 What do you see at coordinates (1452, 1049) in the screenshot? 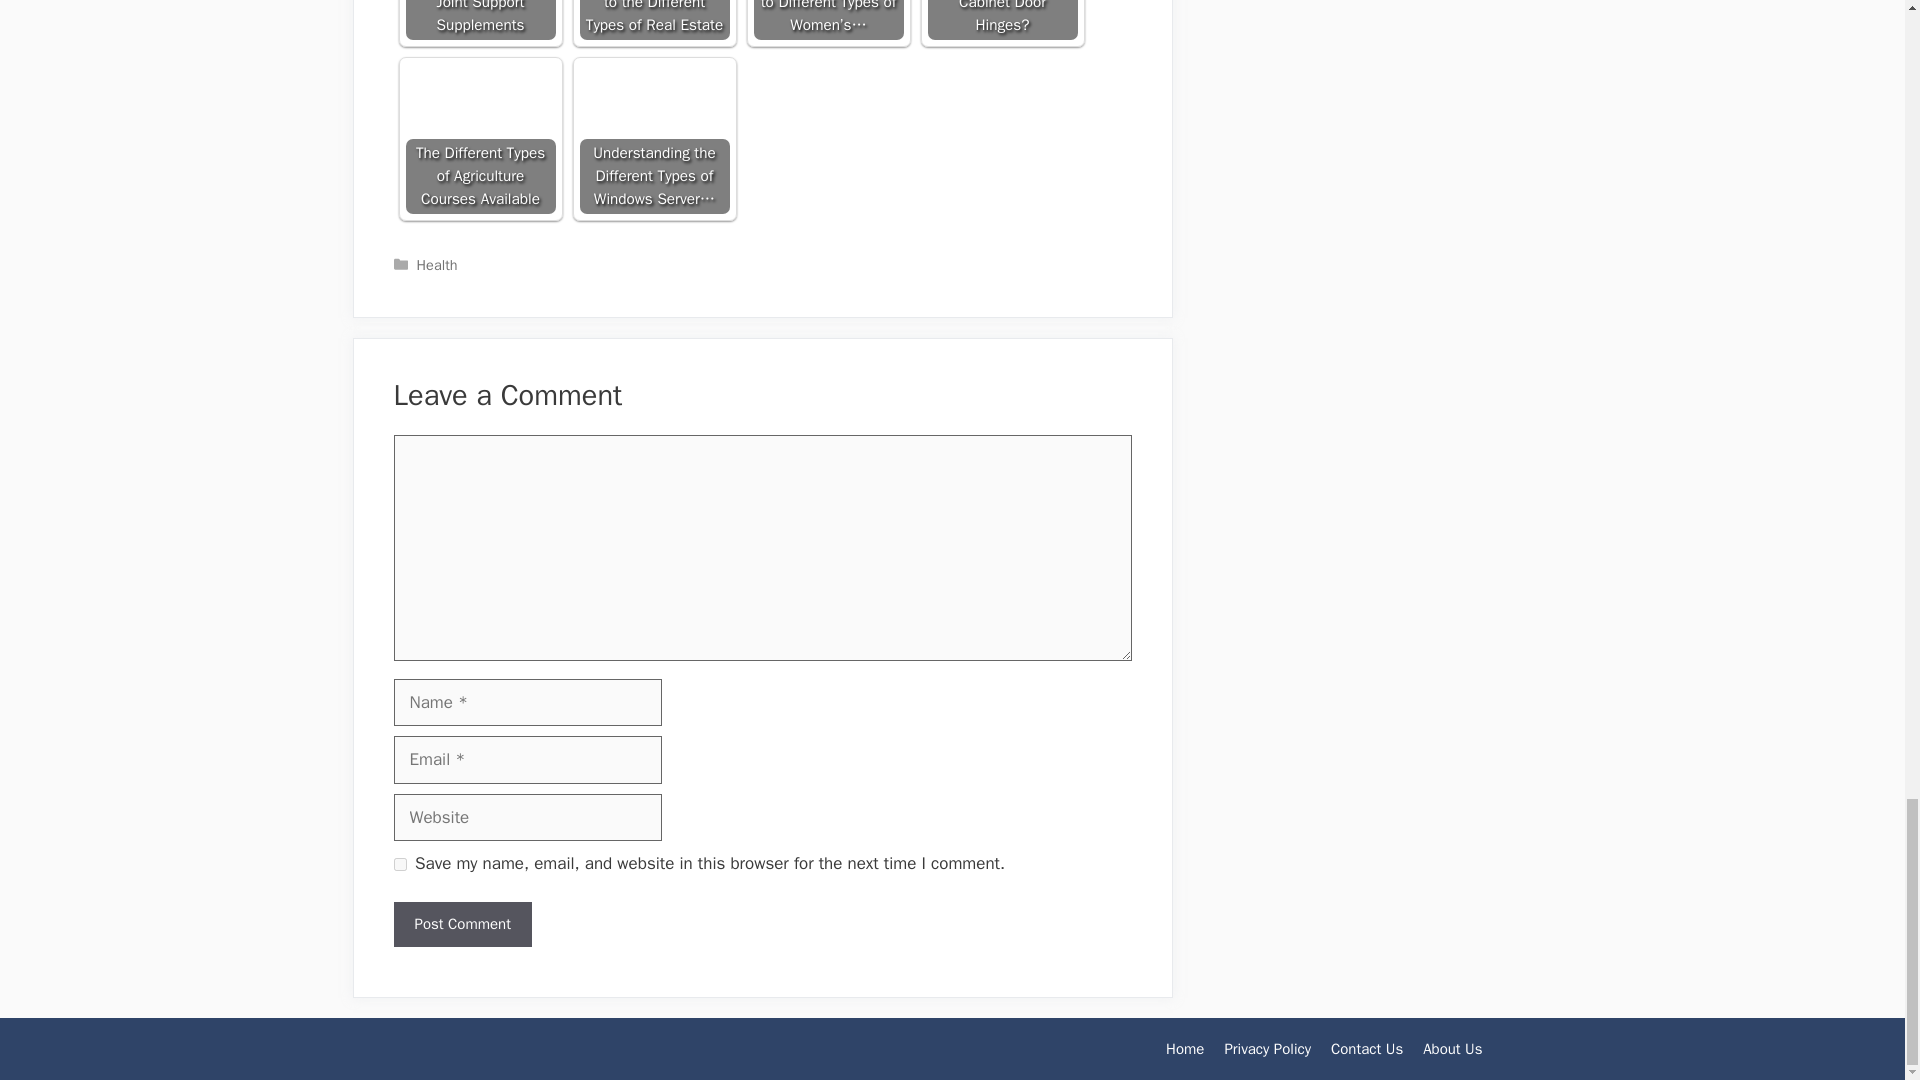
I see `About Us` at bounding box center [1452, 1049].